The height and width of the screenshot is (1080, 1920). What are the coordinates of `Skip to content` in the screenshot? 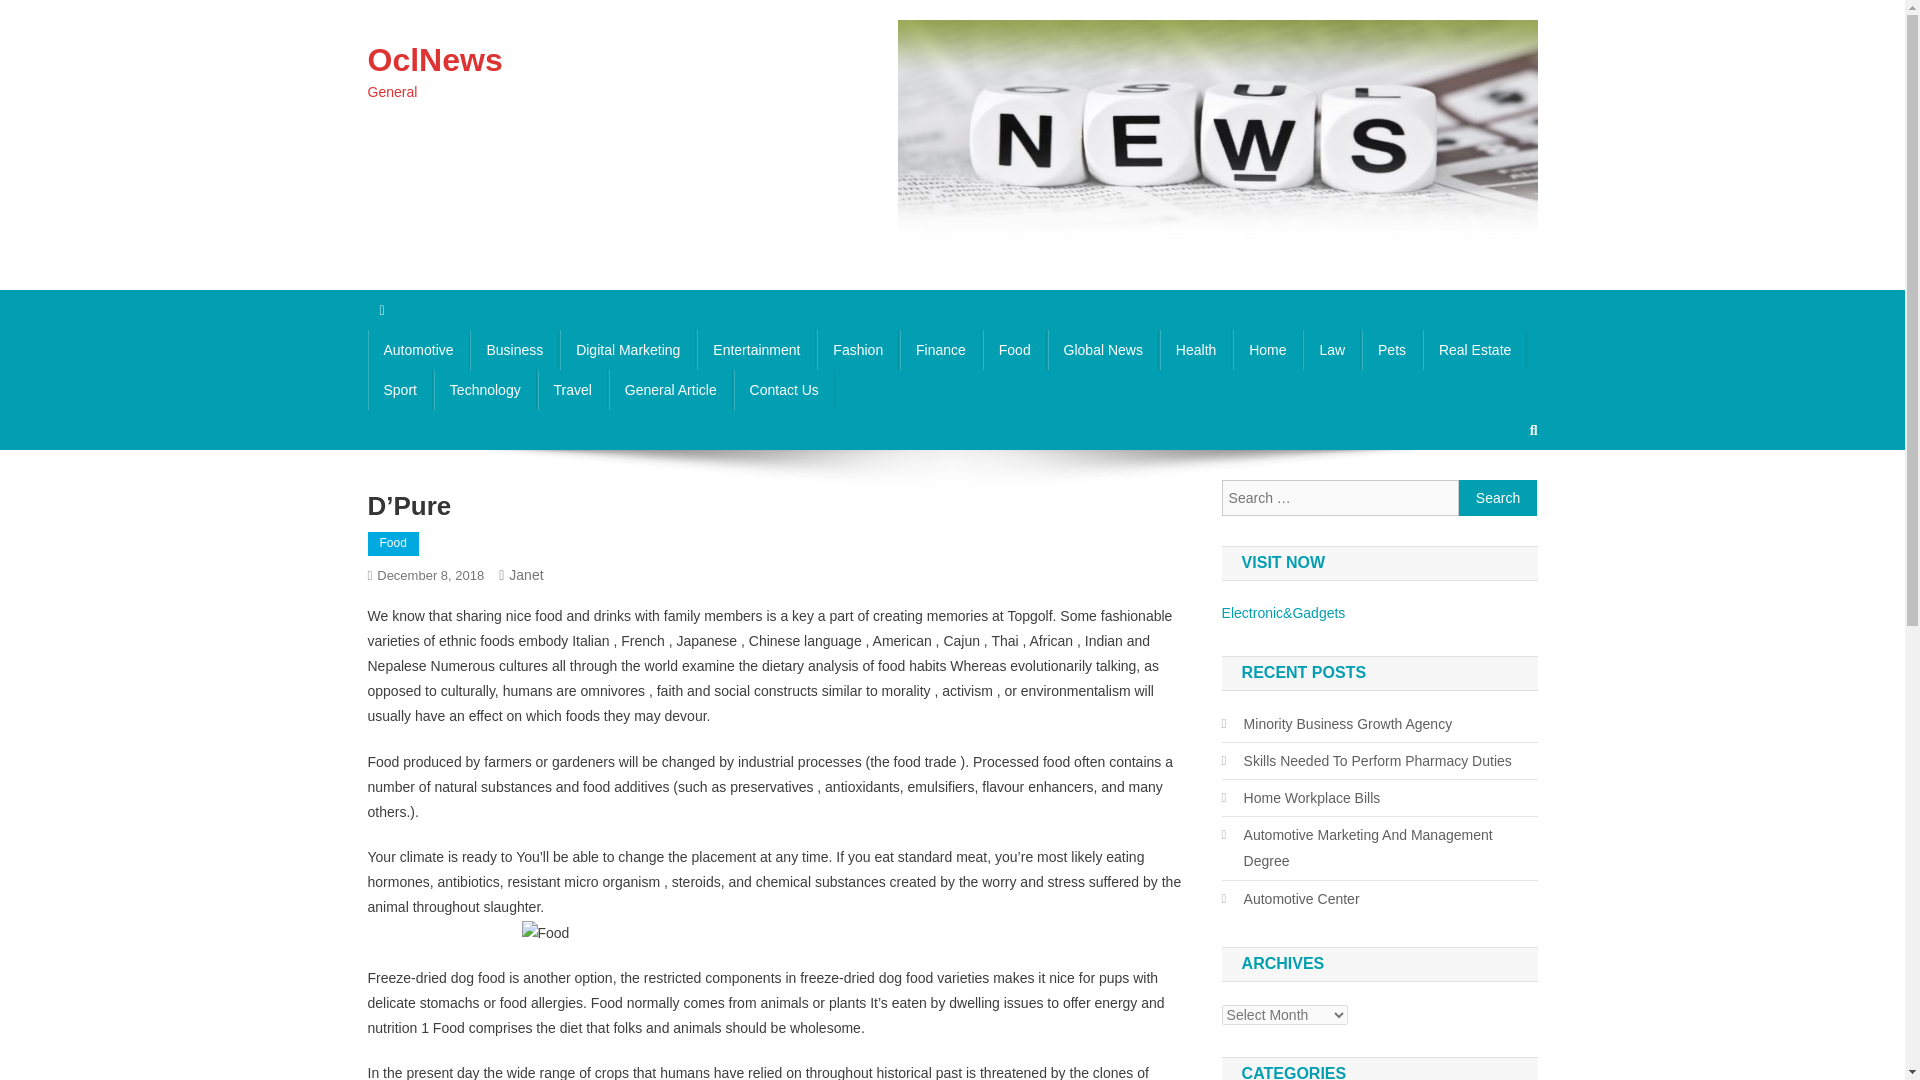 It's located at (46, 12).